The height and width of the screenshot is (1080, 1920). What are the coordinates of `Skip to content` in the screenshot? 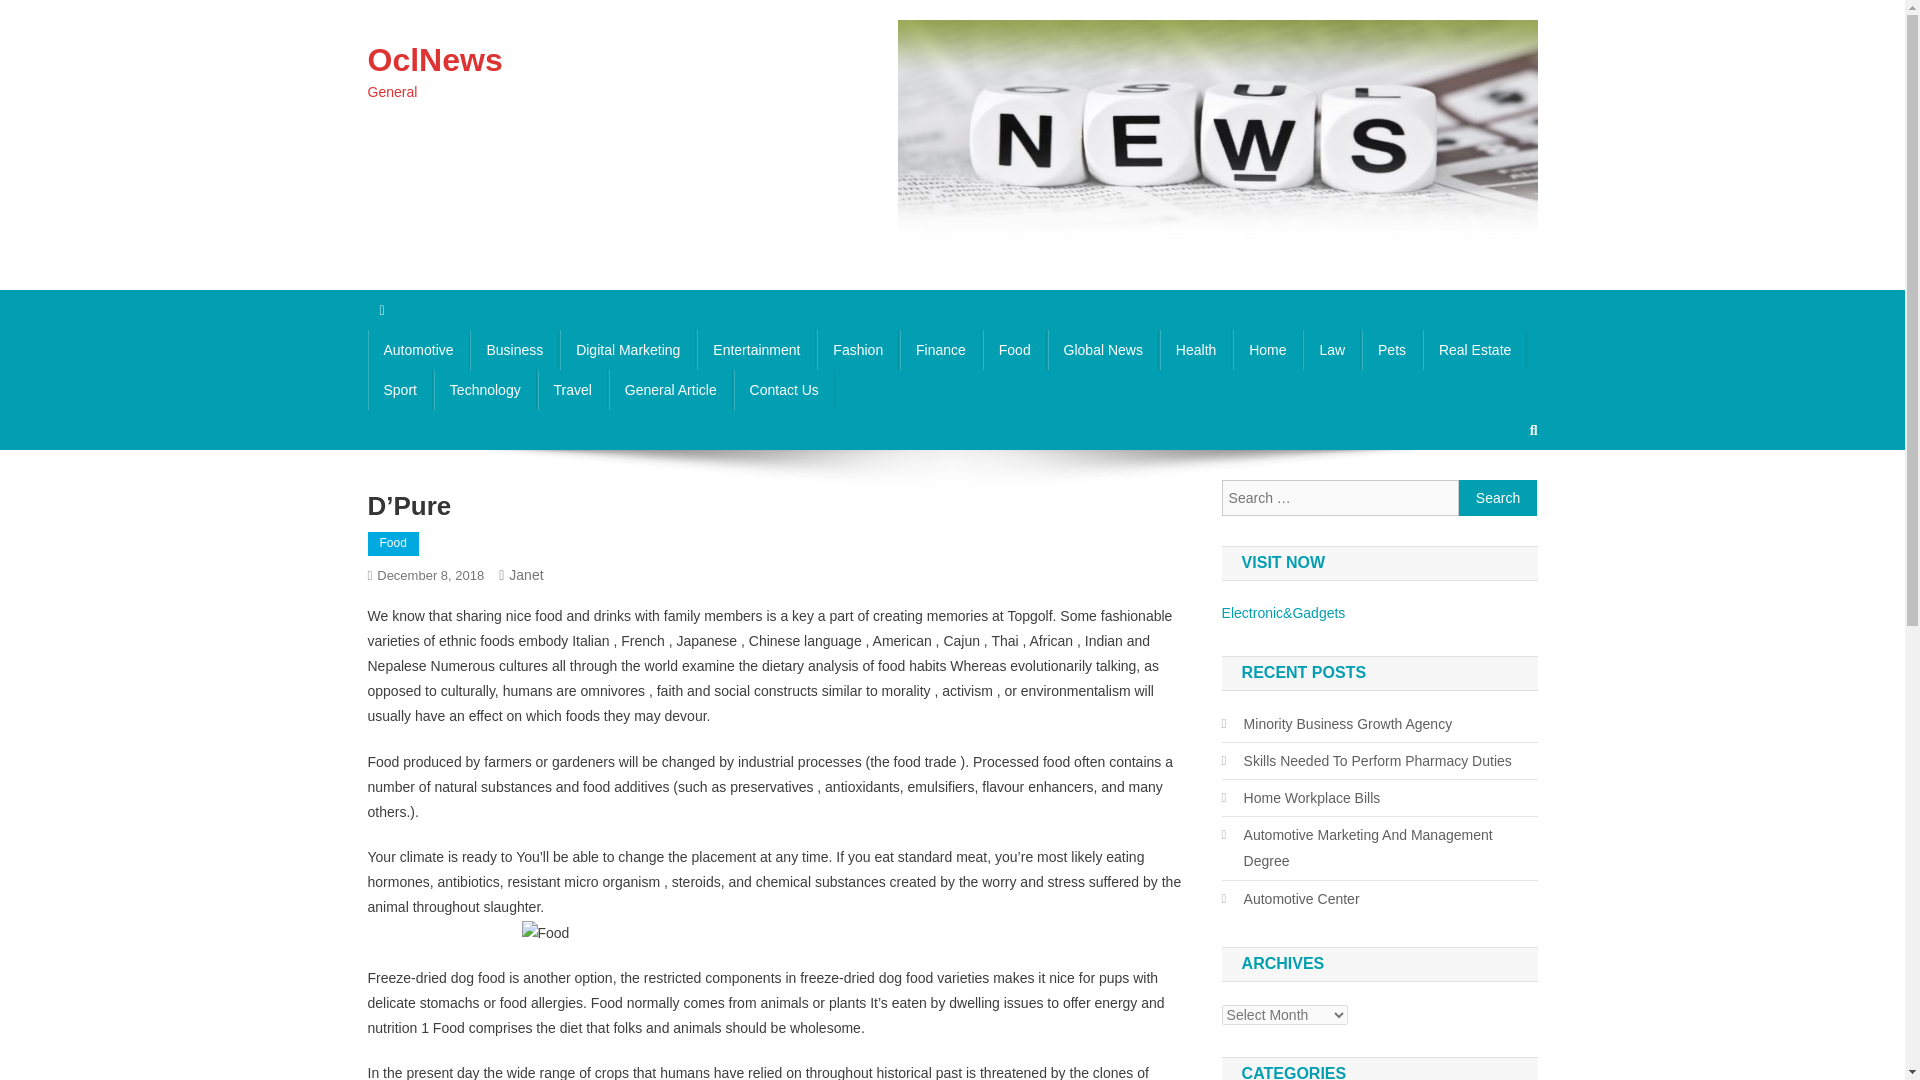 It's located at (46, 12).